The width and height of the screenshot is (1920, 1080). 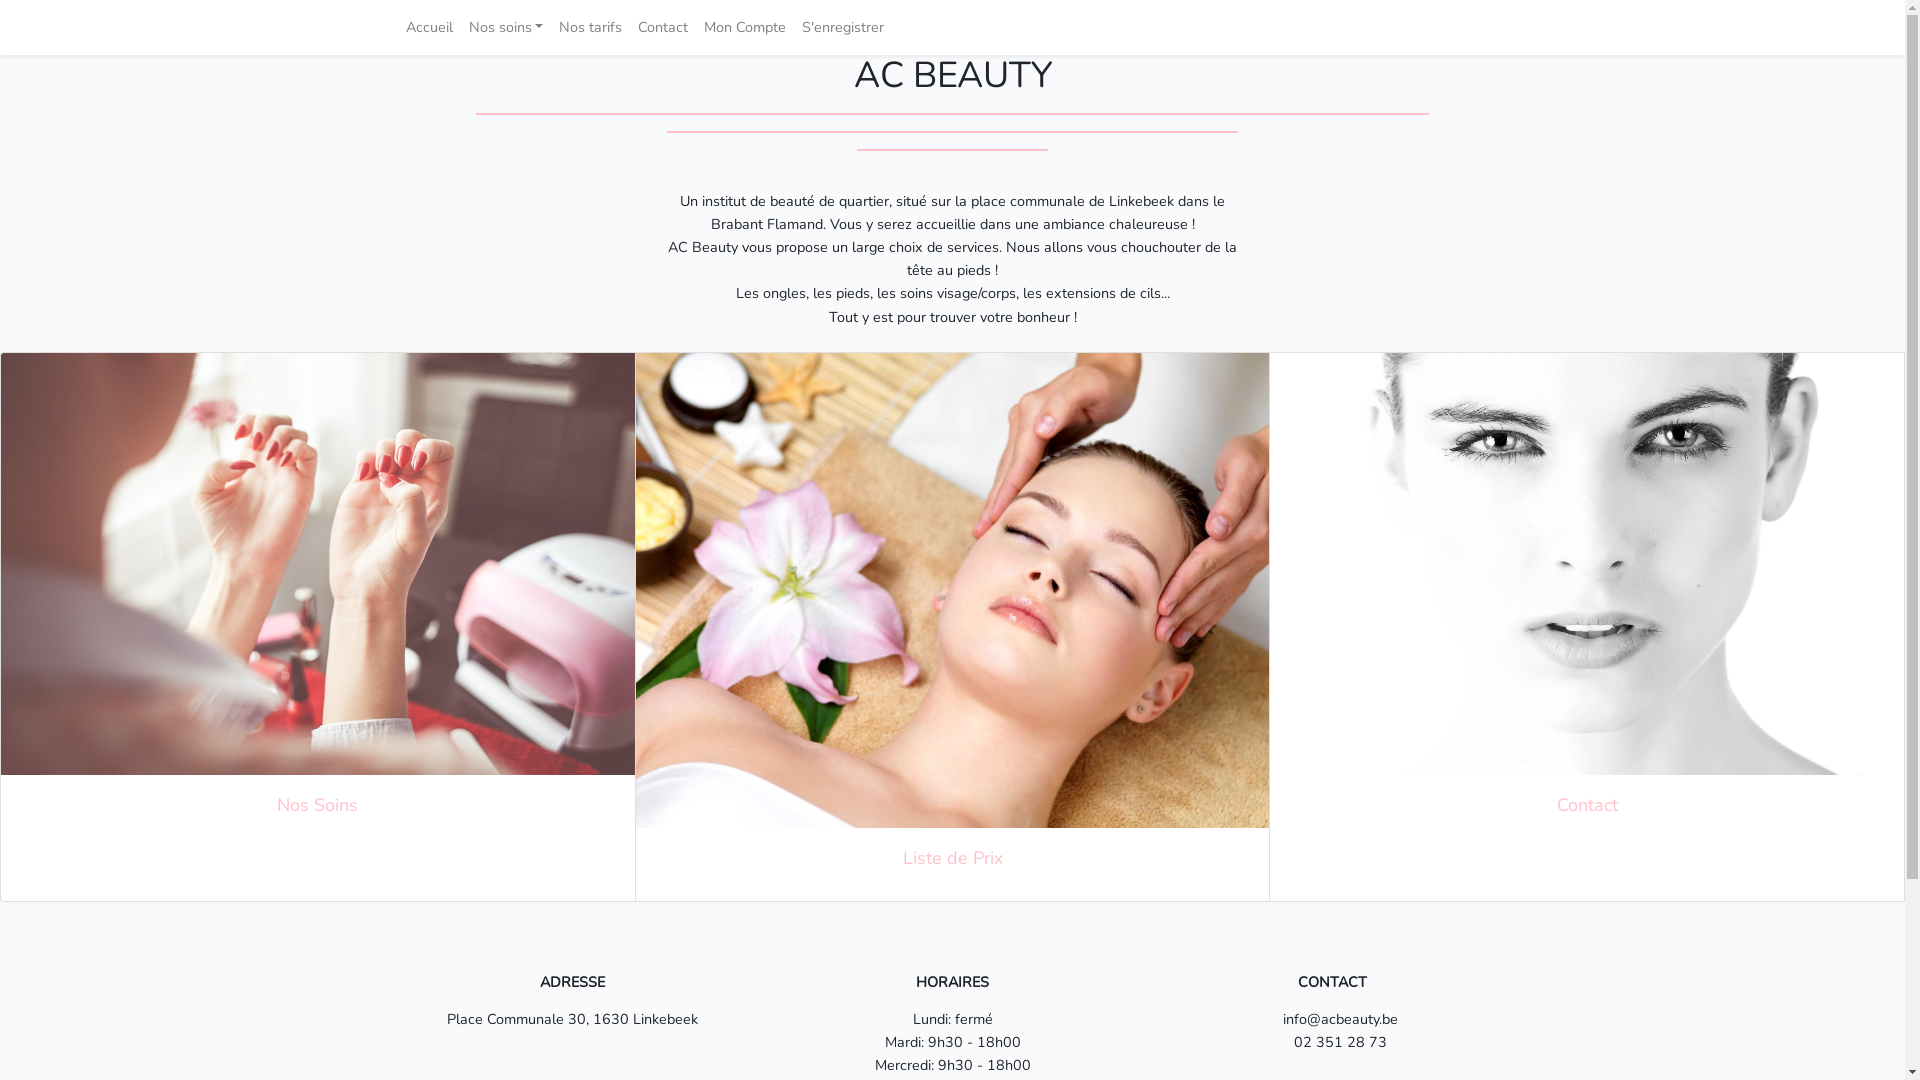 I want to click on Contact, so click(x=1587, y=601).